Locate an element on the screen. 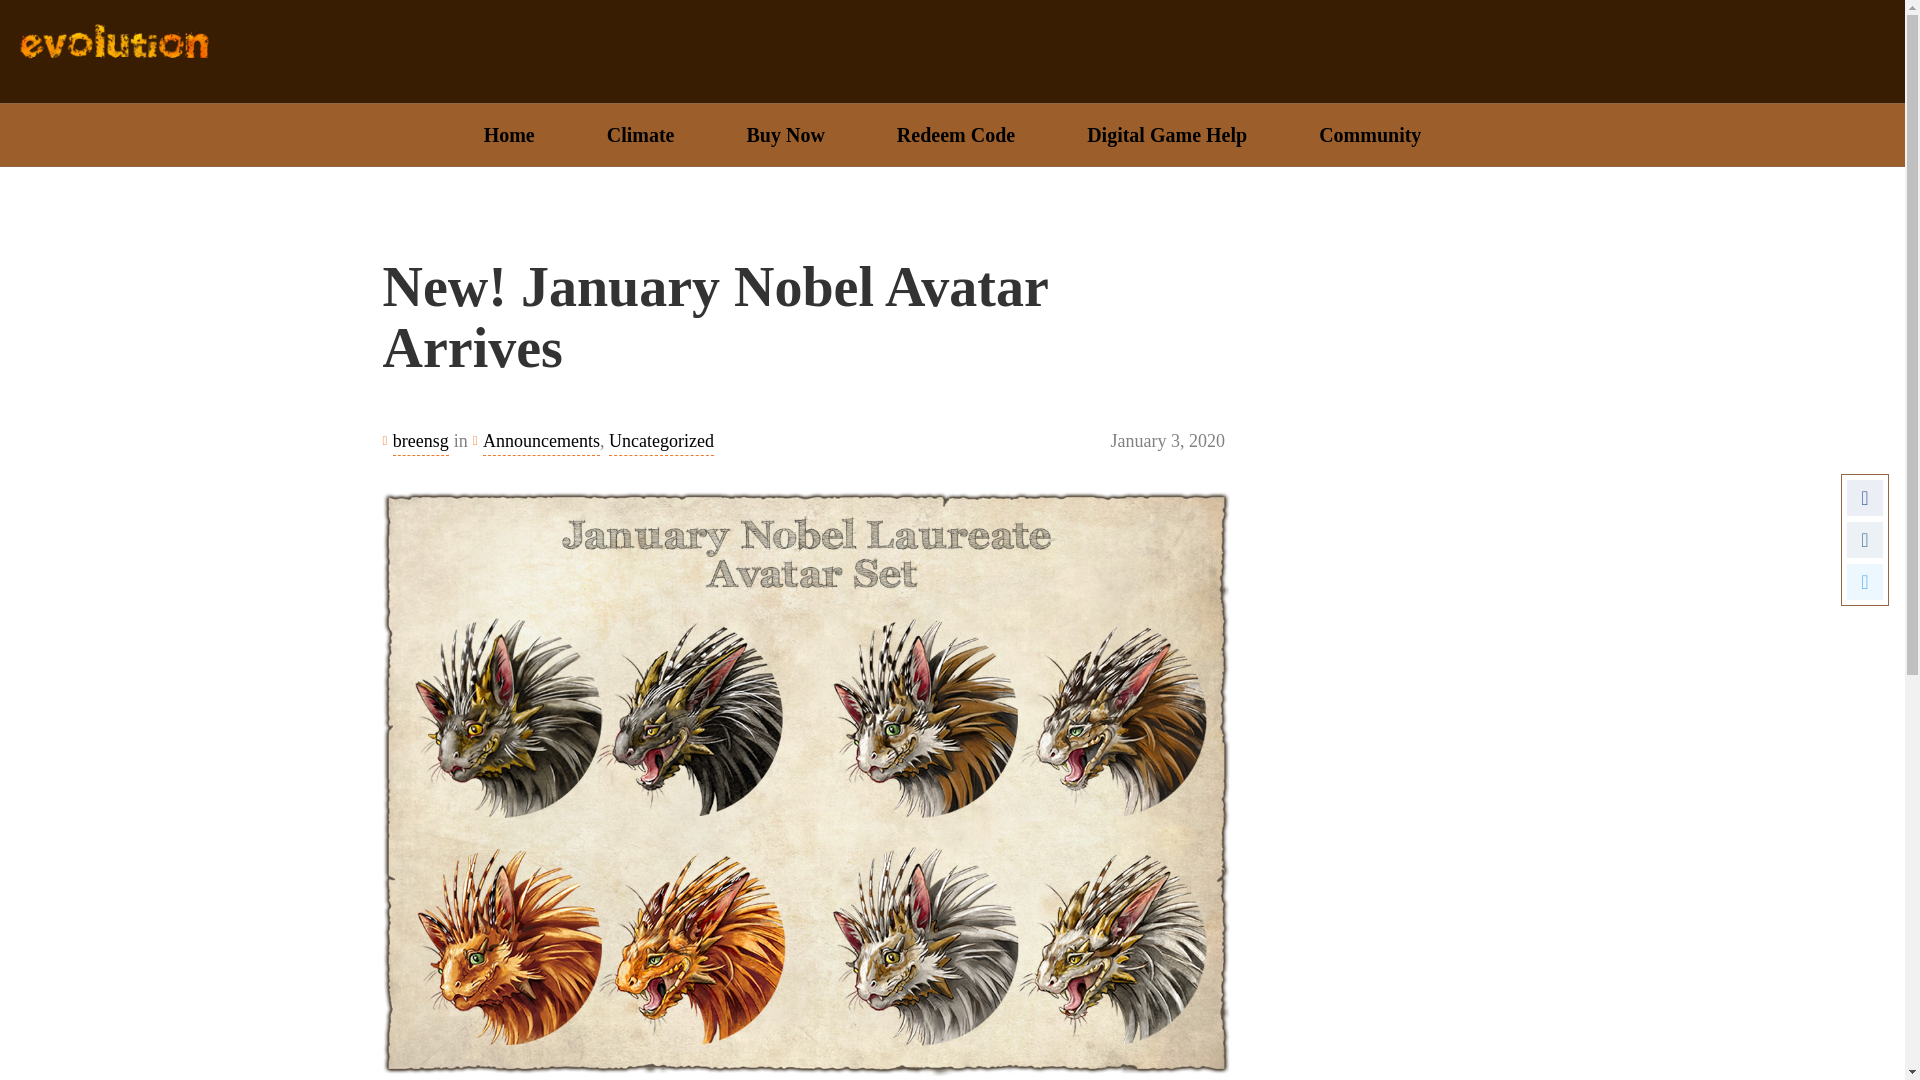 The width and height of the screenshot is (1920, 1080). Announcements is located at coordinates (541, 441).